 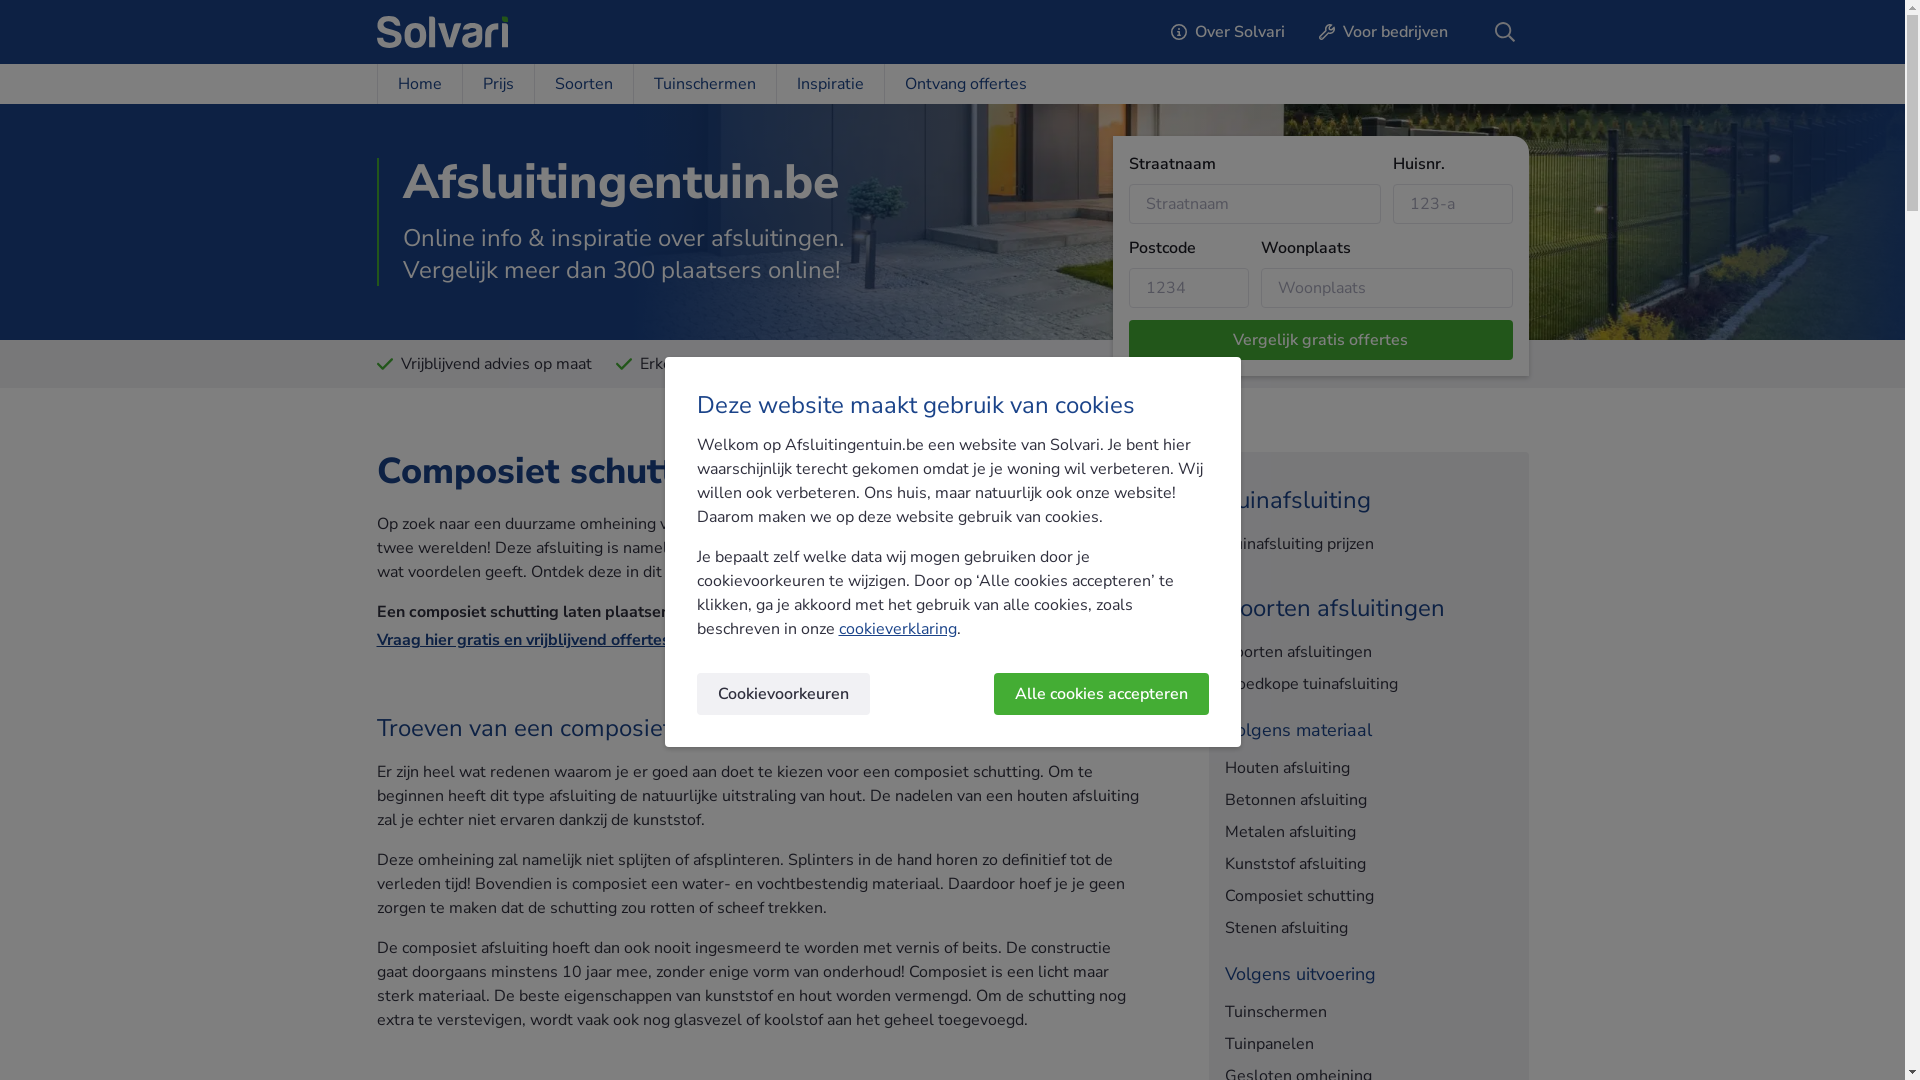 What do you see at coordinates (1368, 1012) in the screenshot?
I see `Tuinschermen` at bounding box center [1368, 1012].